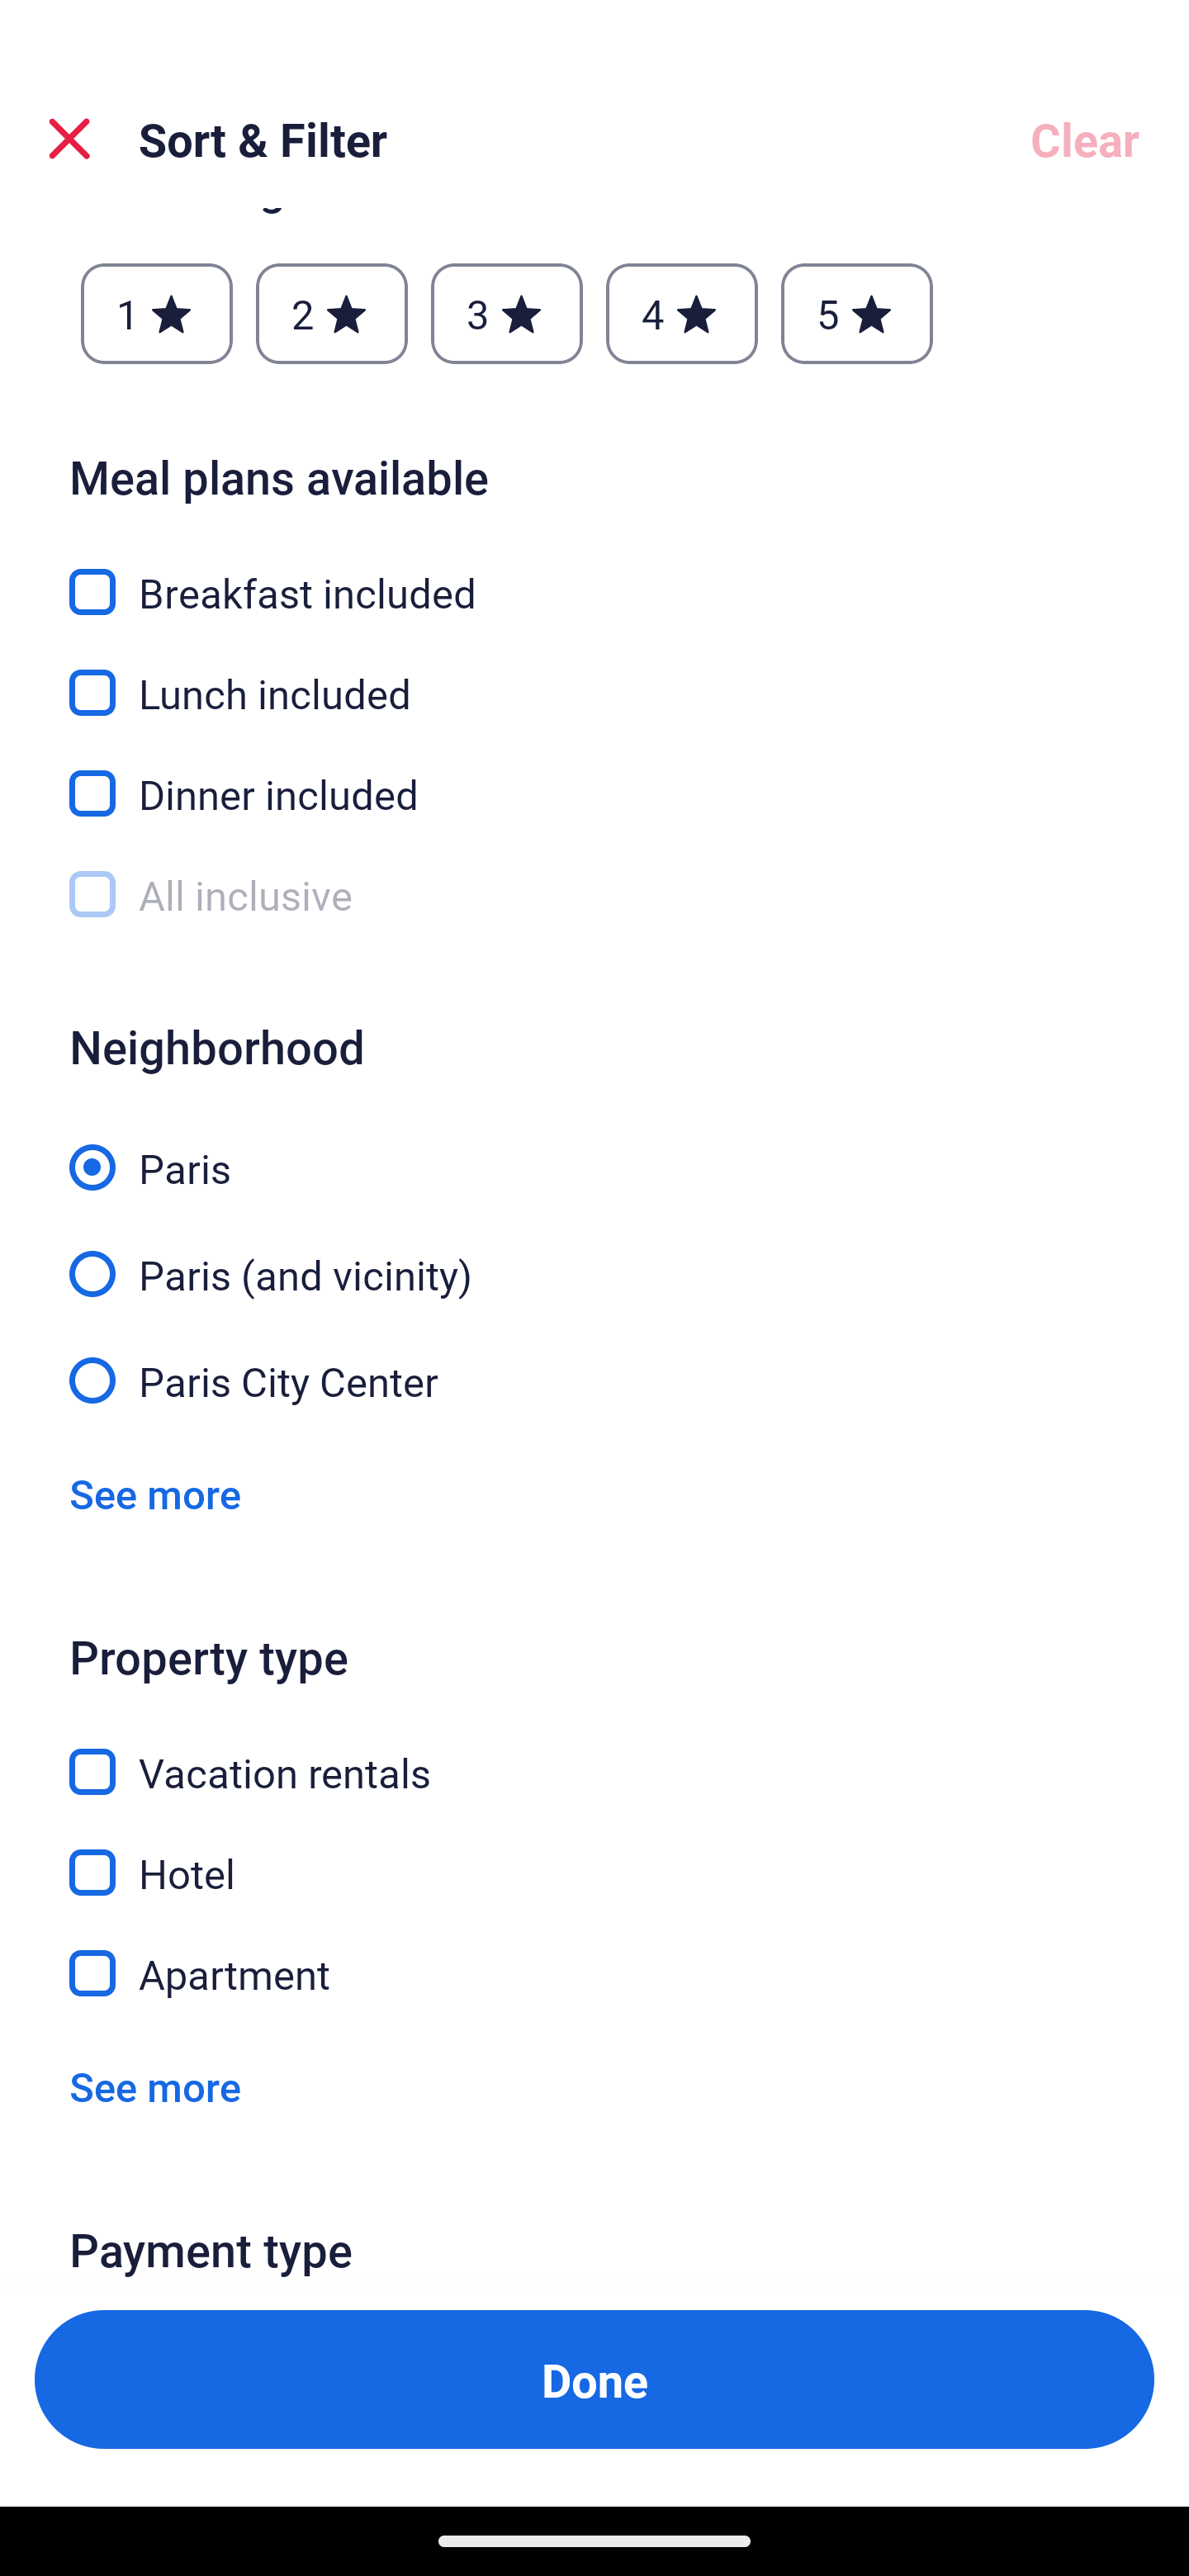  Describe the element at coordinates (594, 2379) in the screenshot. I see `Apply and close Sort and Filter Done` at that location.